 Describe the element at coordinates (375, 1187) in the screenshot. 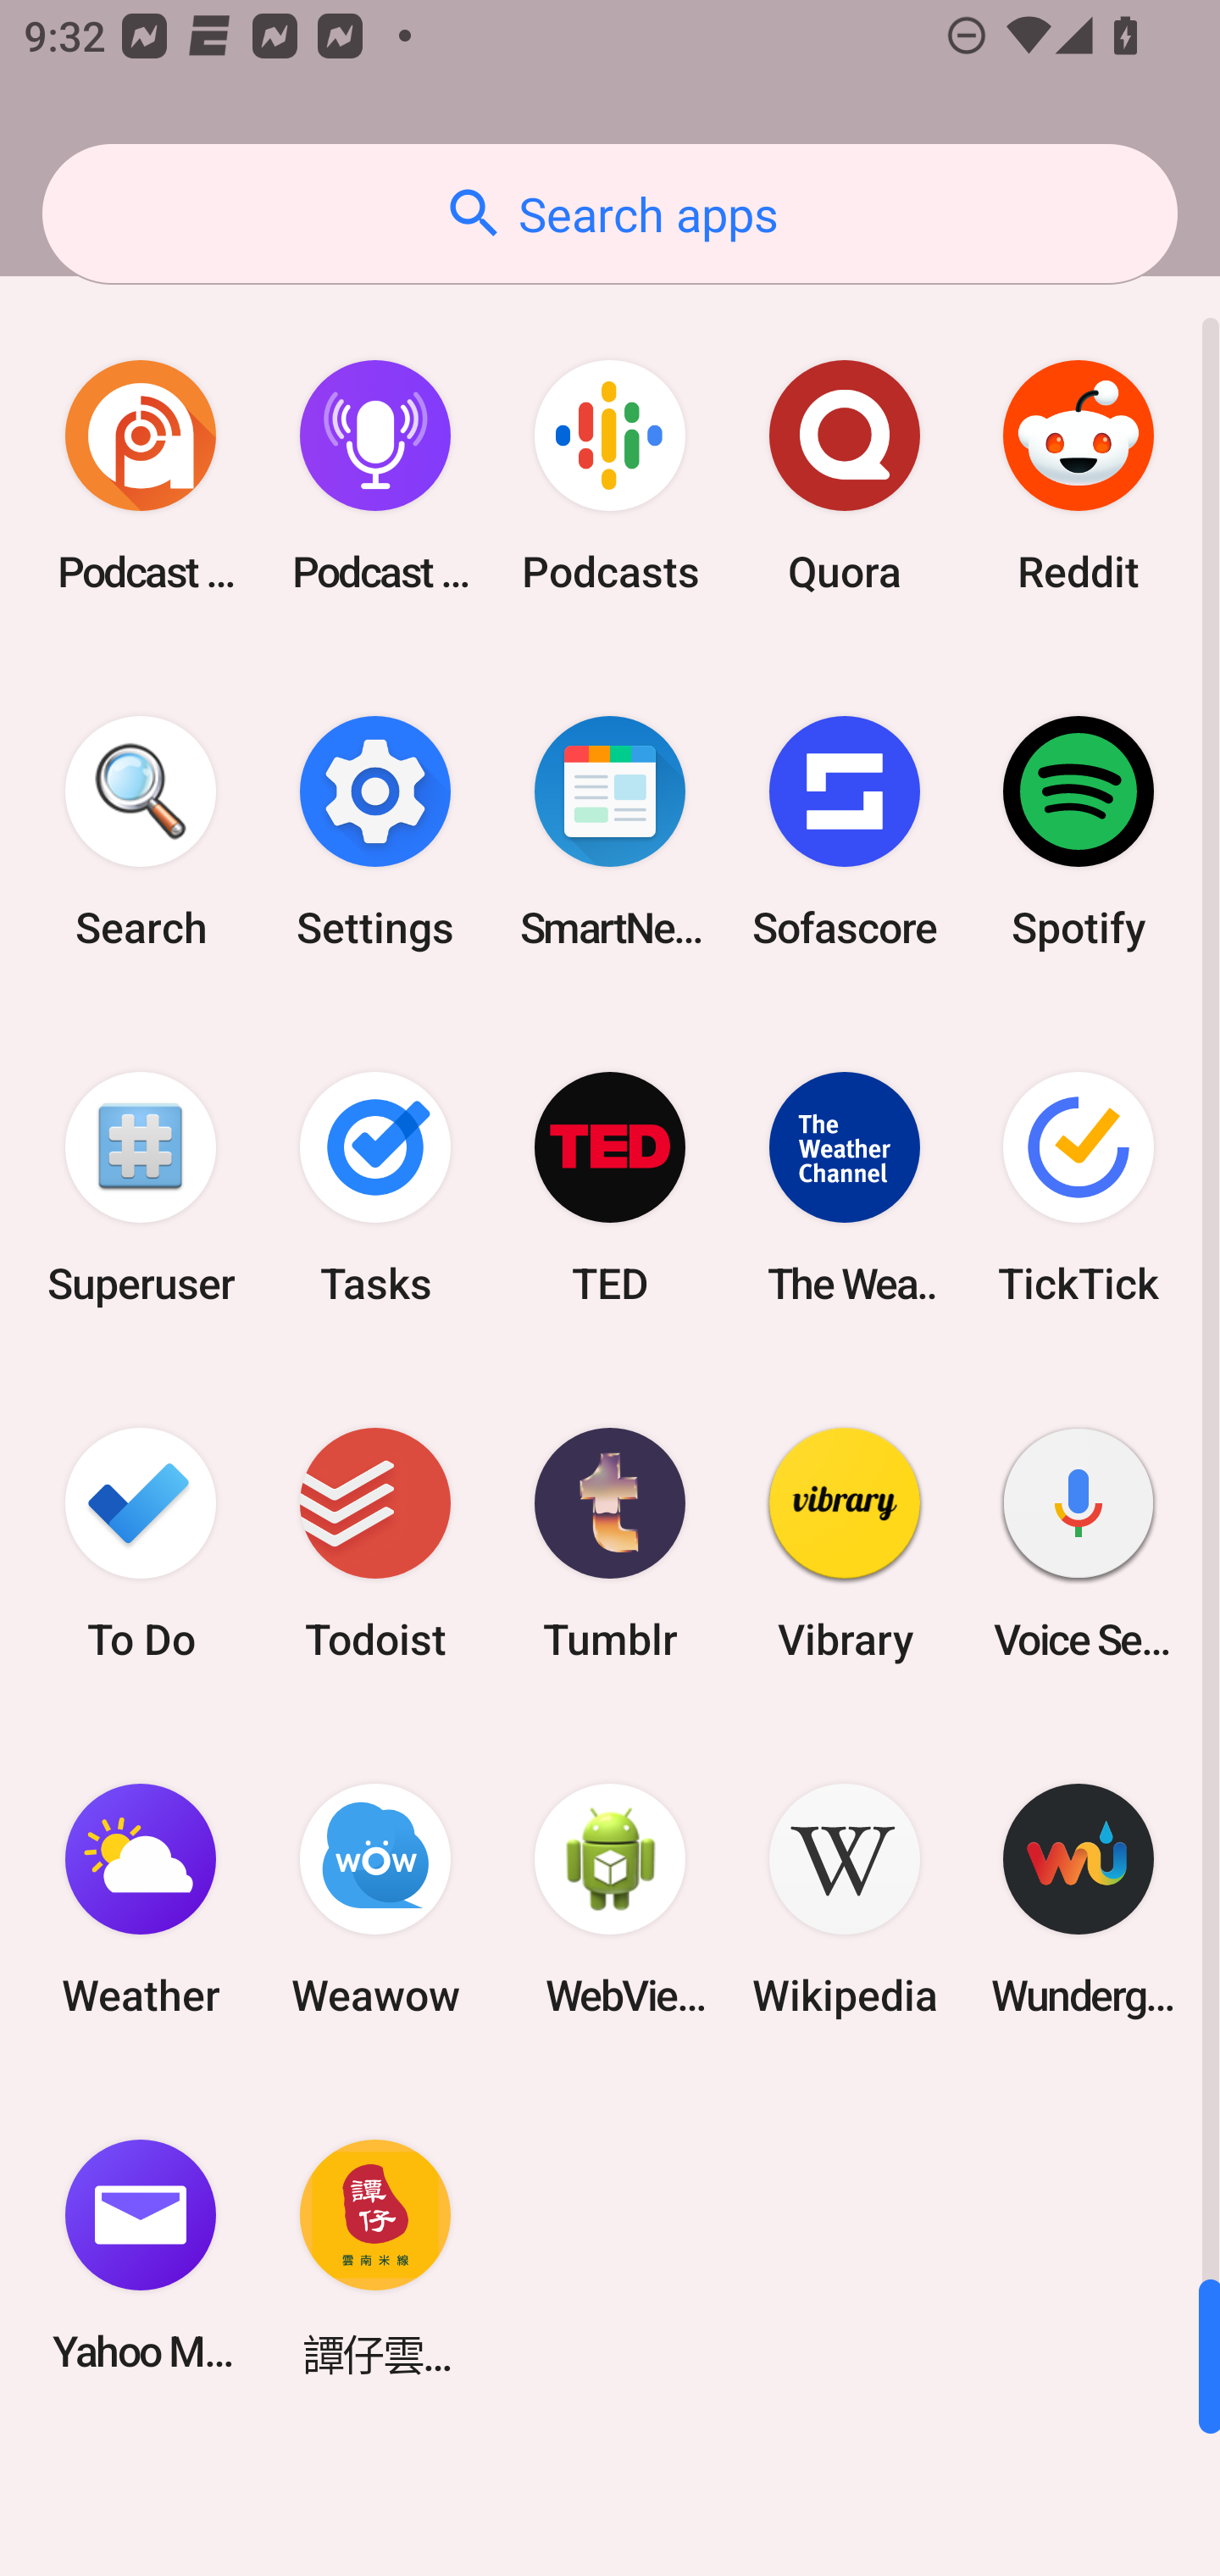

I see `Tasks` at that location.